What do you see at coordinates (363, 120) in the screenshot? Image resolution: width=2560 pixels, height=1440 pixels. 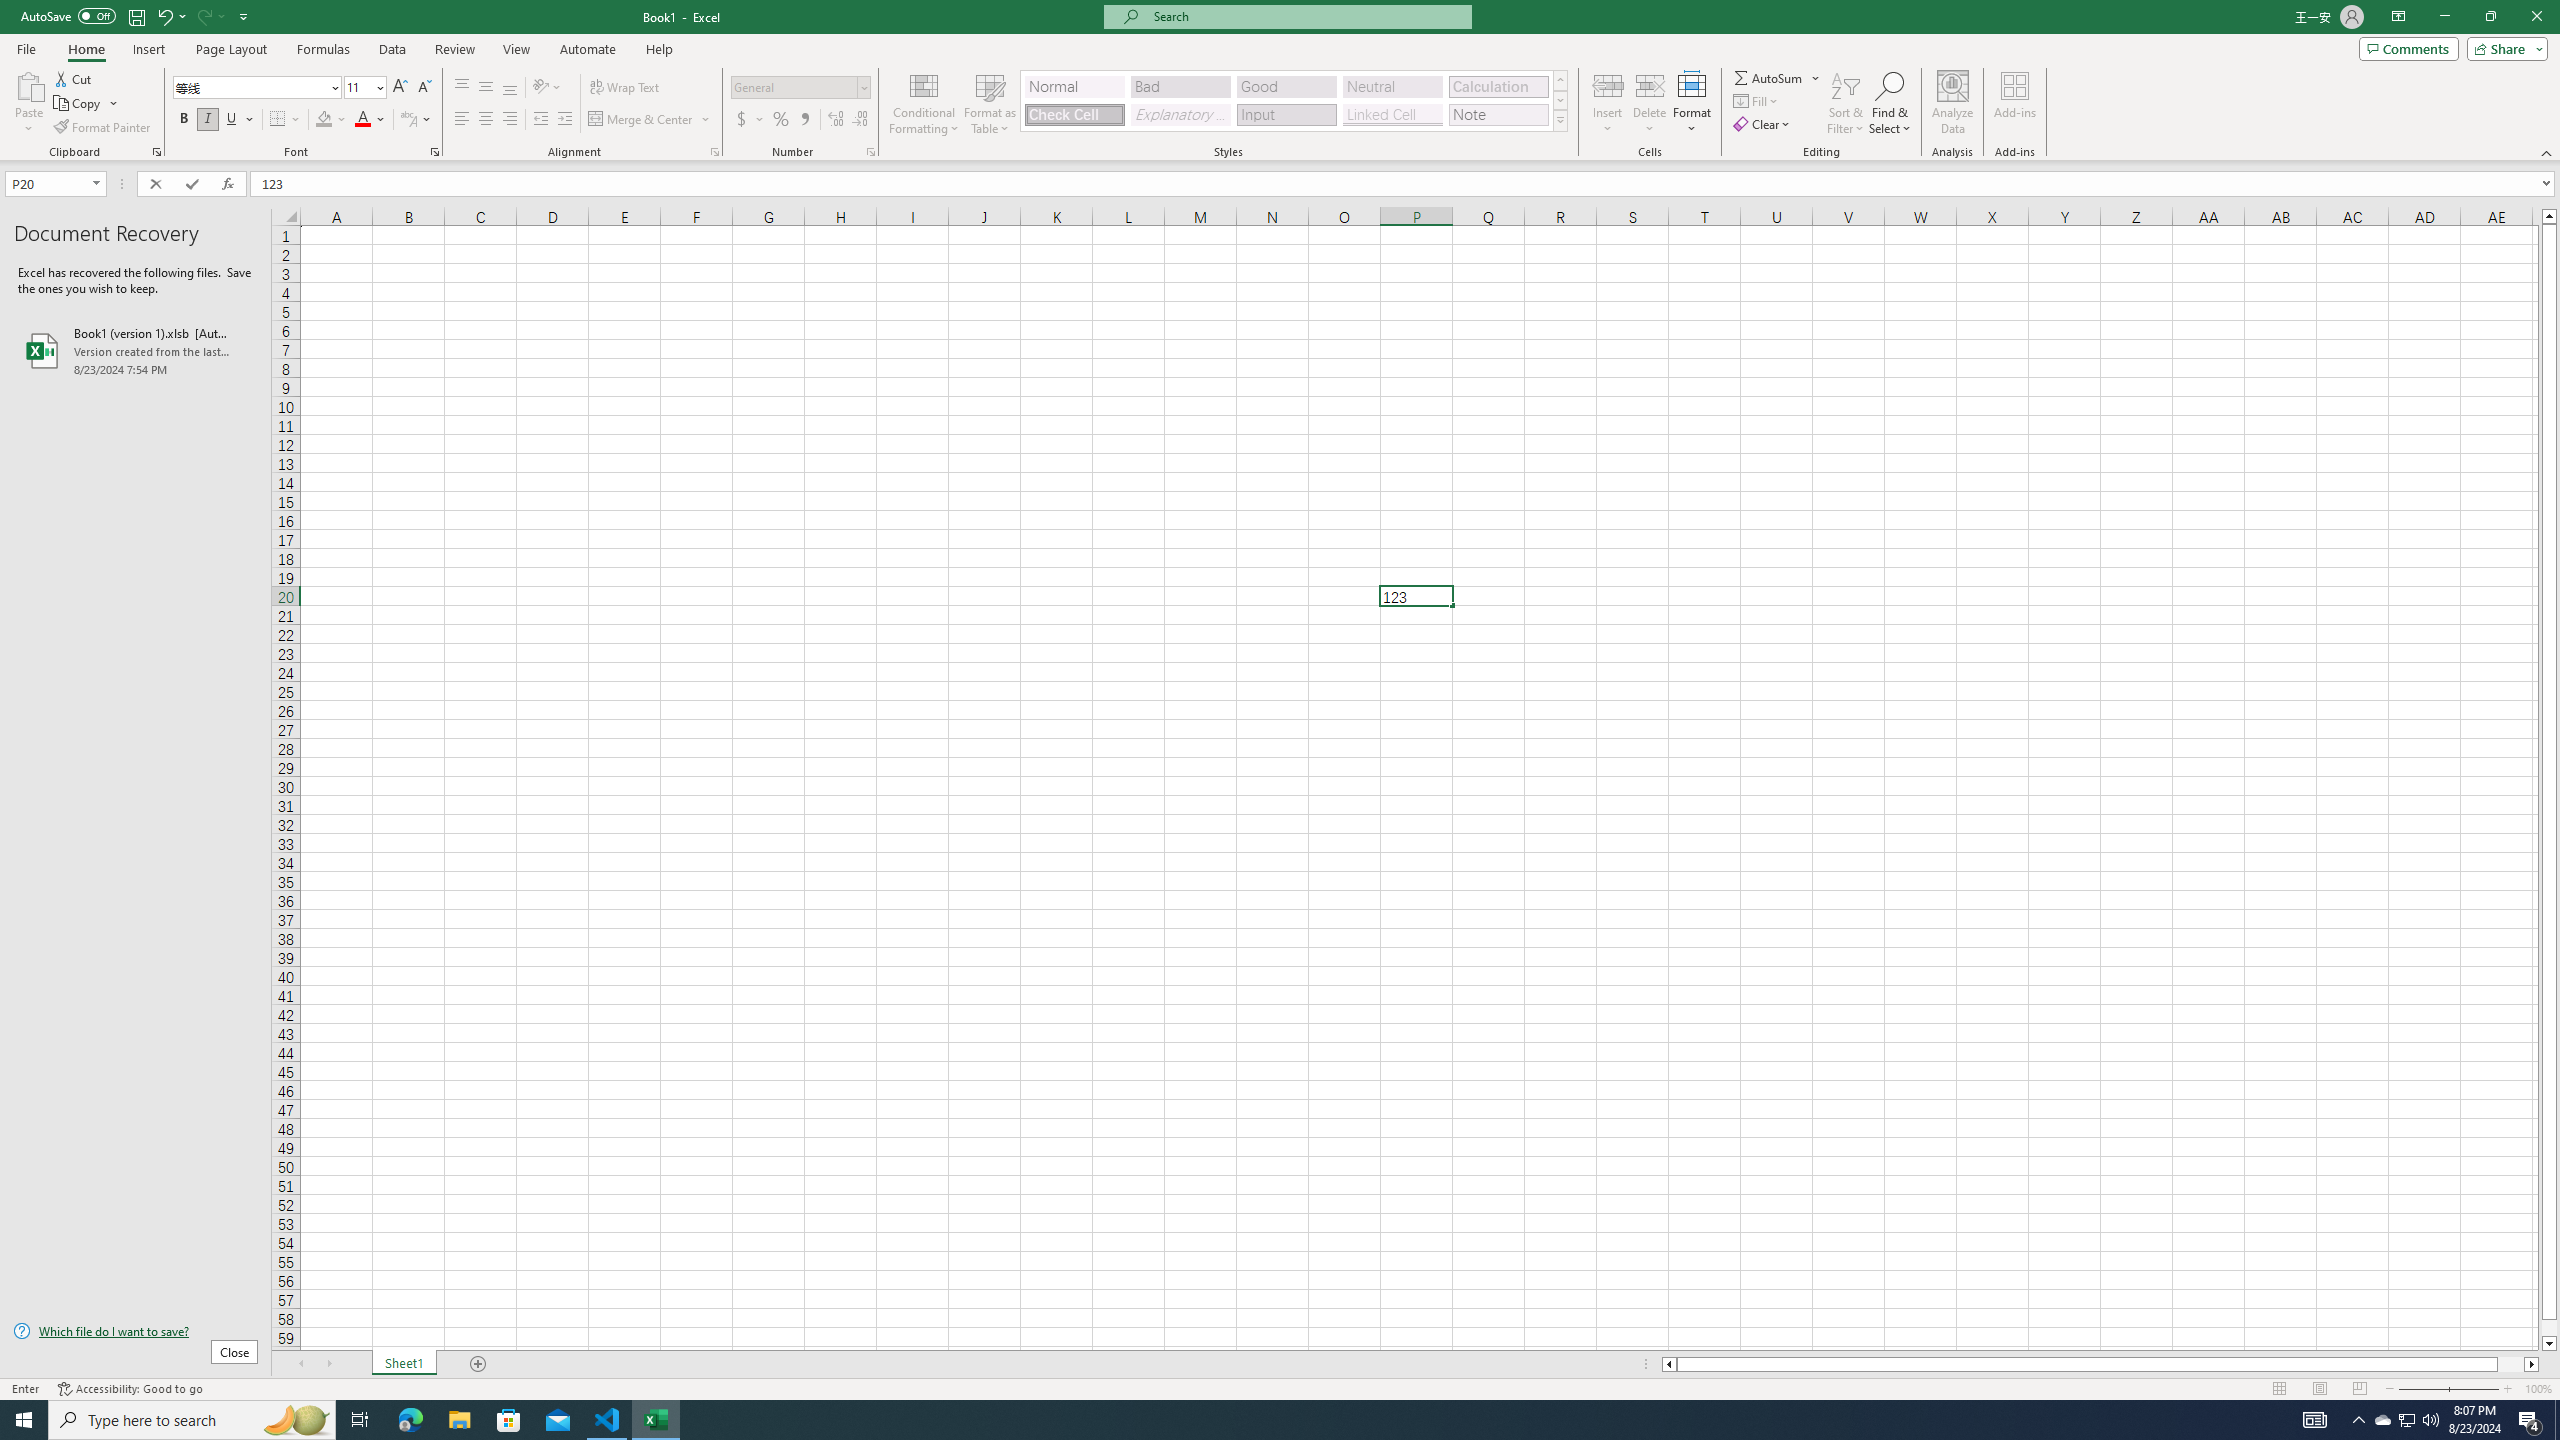 I see `Font Color RGB(255, 0, 0)` at bounding box center [363, 120].